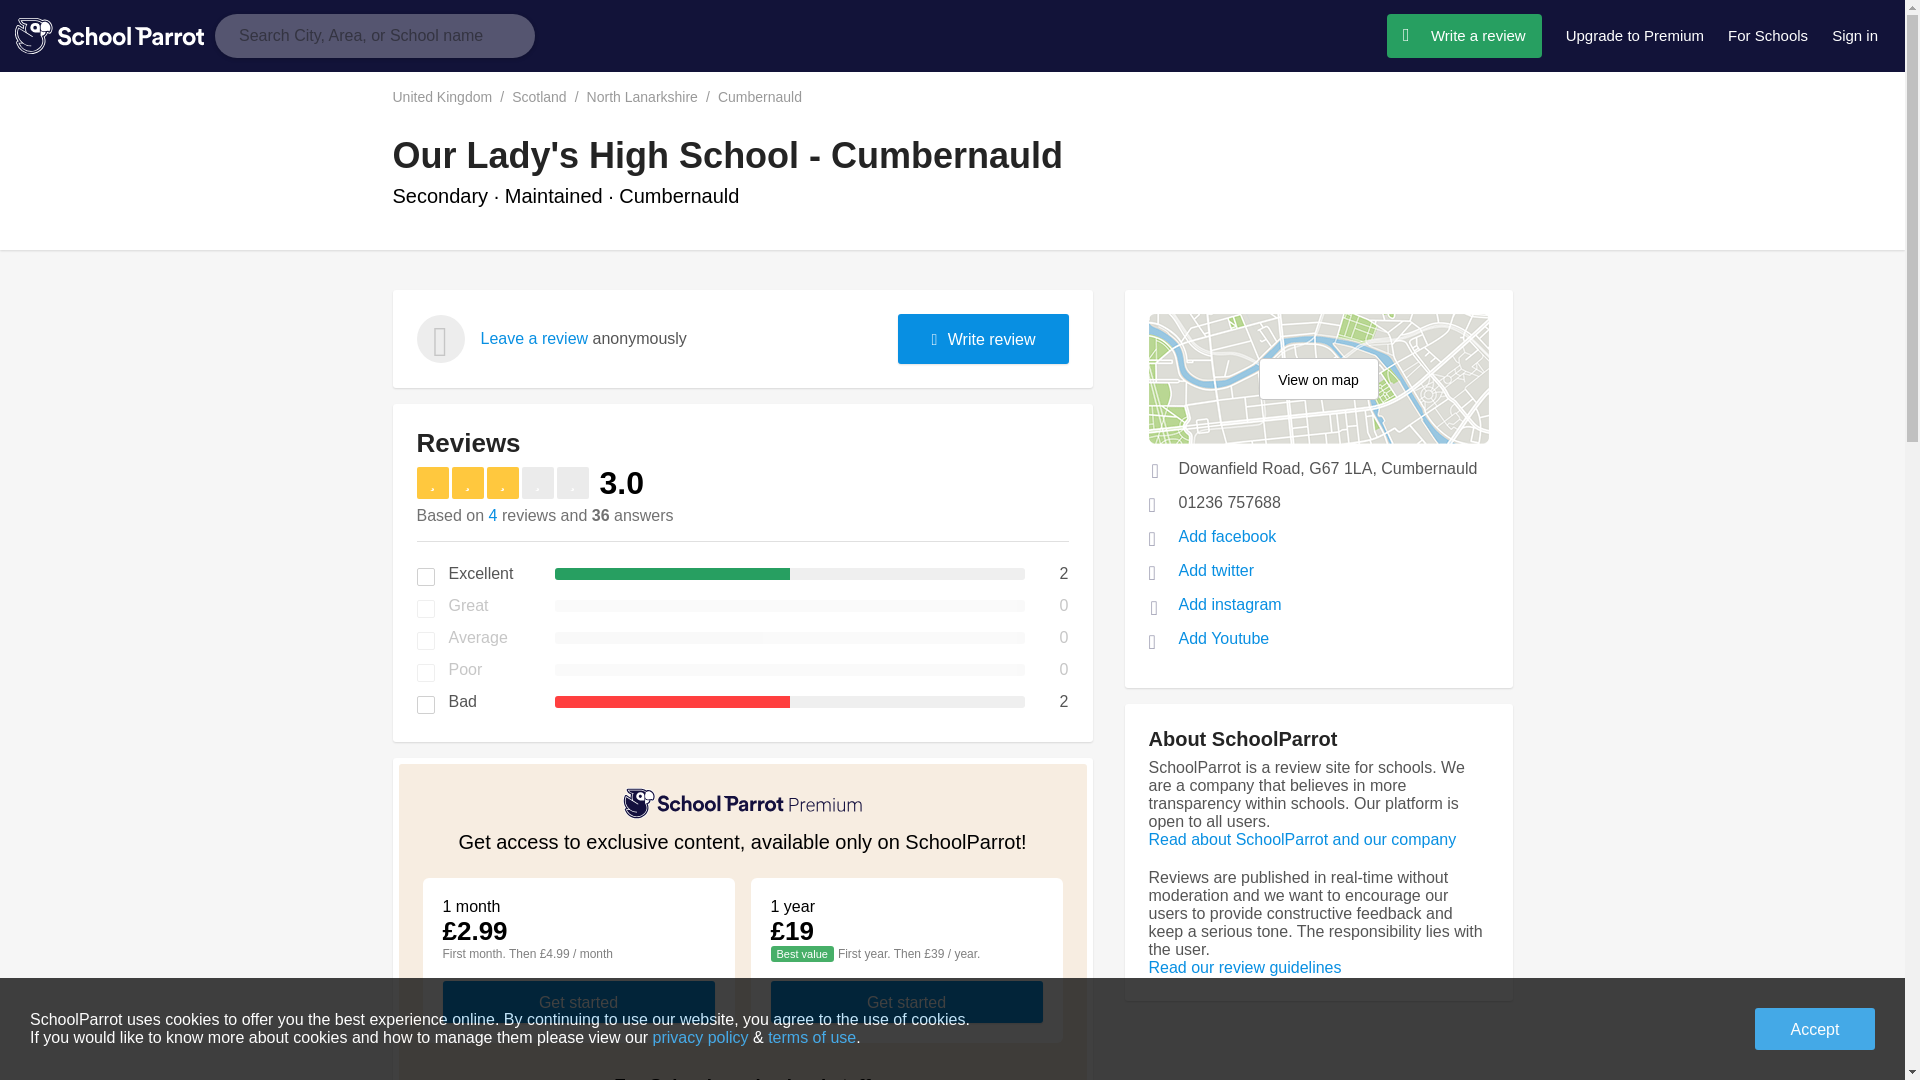  What do you see at coordinates (652, 96) in the screenshot?
I see `North Lanarkshire` at bounding box center [652, 96].